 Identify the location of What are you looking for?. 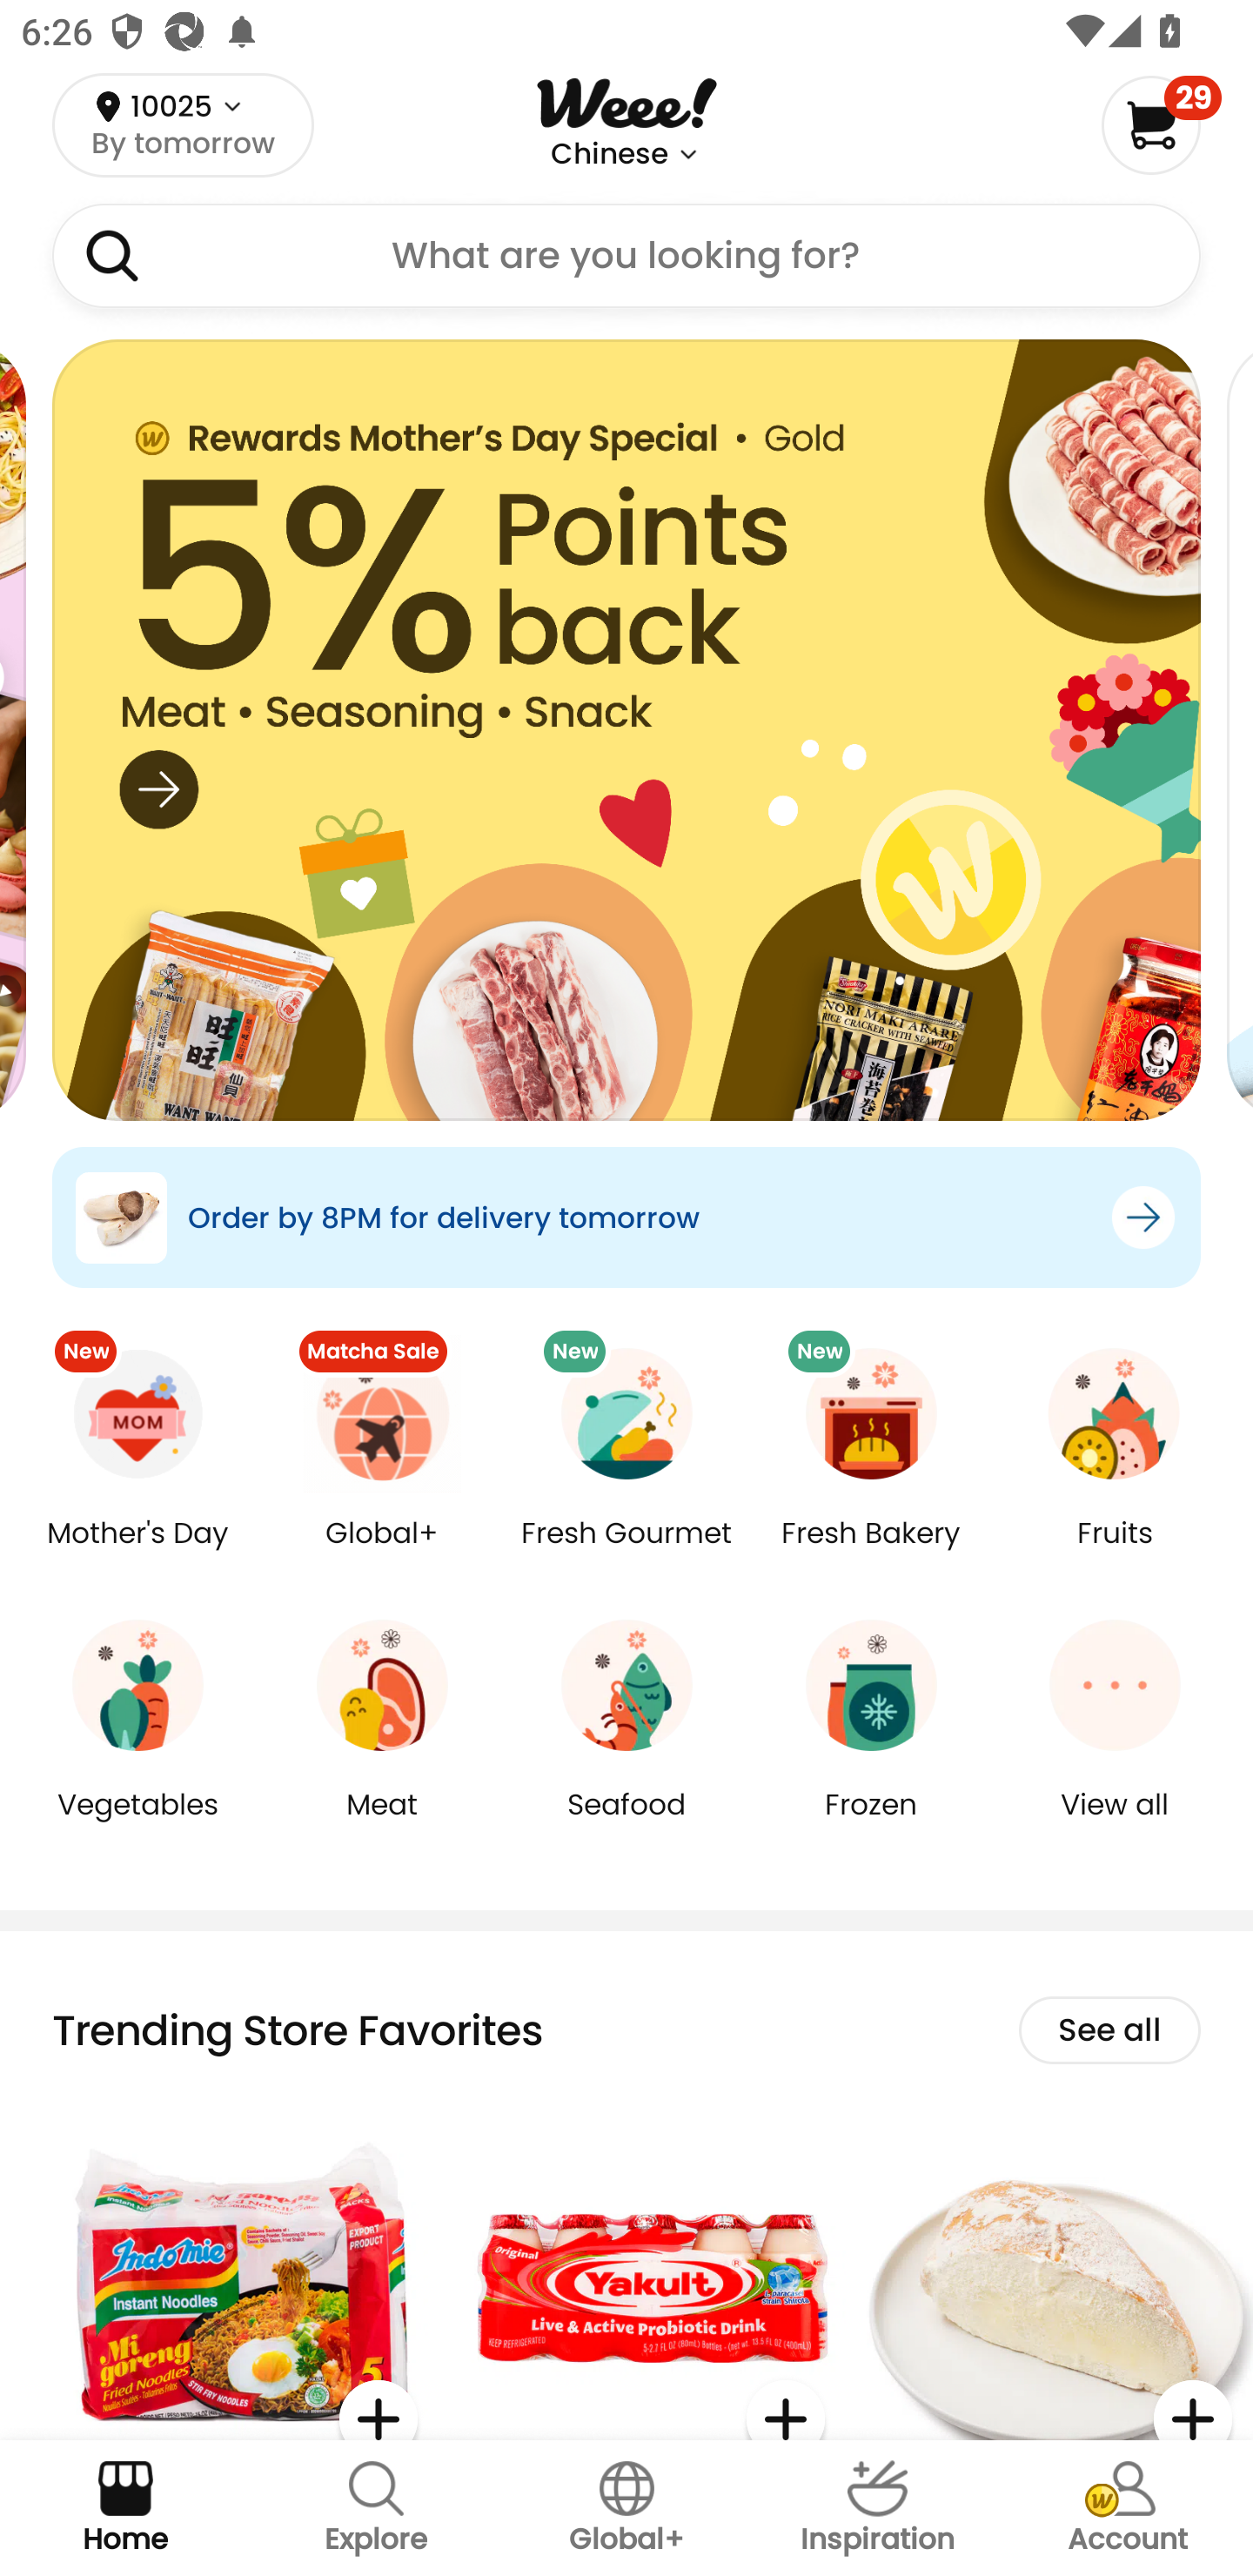
(626, 256).